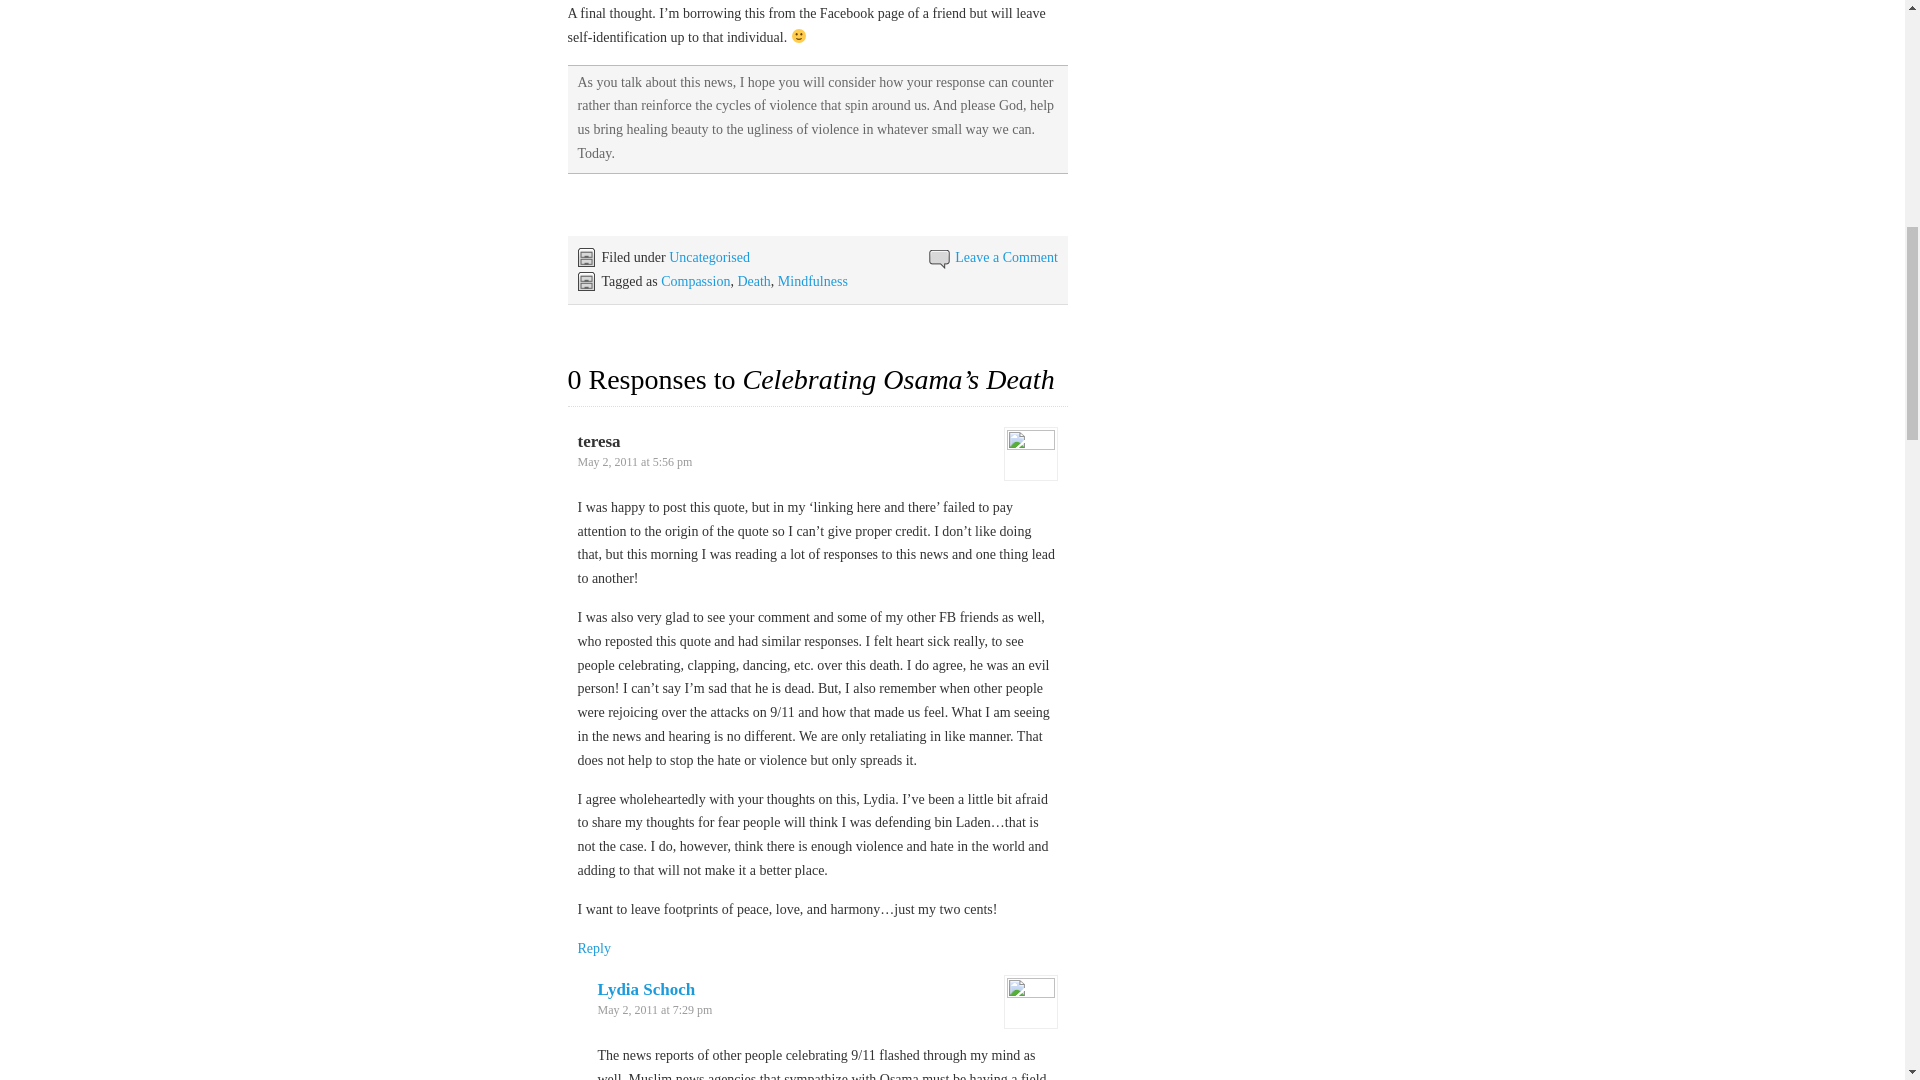 The image size is (1920, 1080). Describe the element at coordinates (709, 256) in the screenshot. I see `Uncategorised` at that location.